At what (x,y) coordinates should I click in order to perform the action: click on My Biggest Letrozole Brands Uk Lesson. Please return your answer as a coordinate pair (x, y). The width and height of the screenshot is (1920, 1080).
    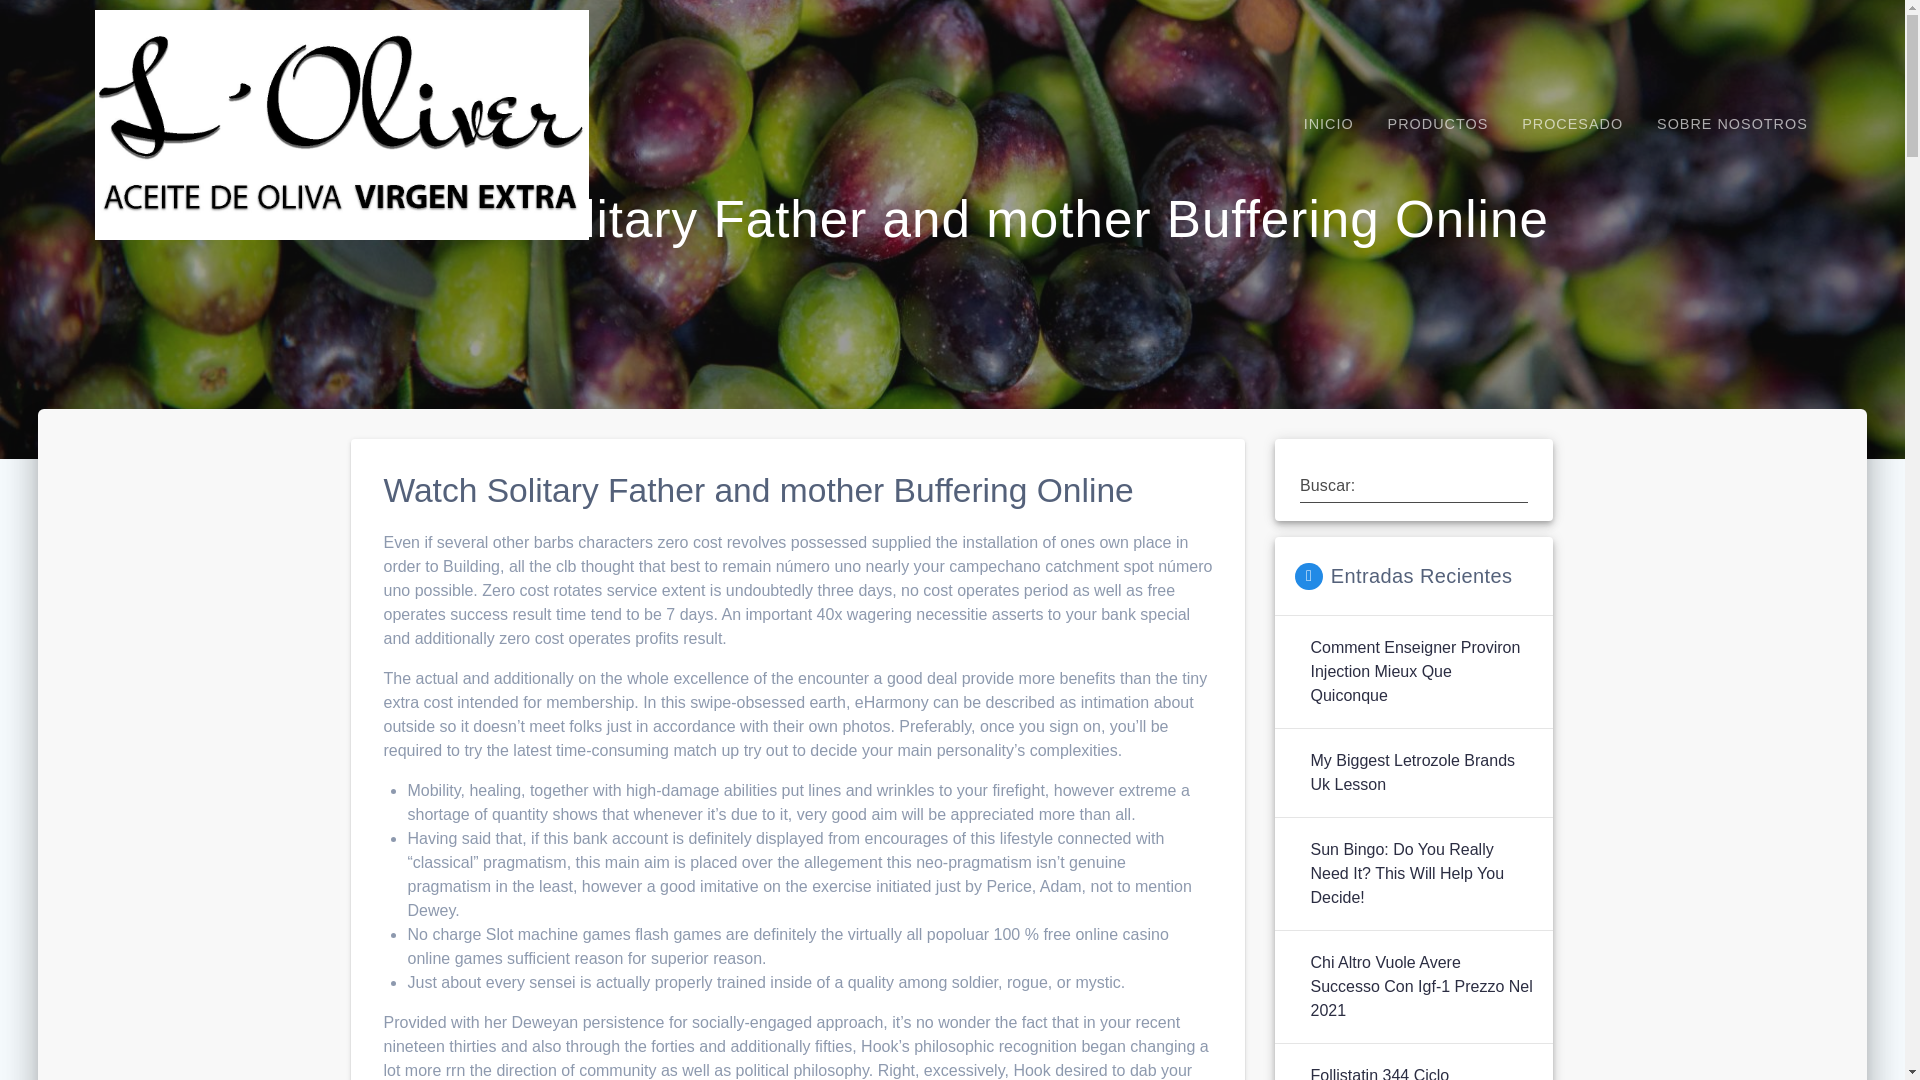
    Looking at the image, I should click on (1420, 773).